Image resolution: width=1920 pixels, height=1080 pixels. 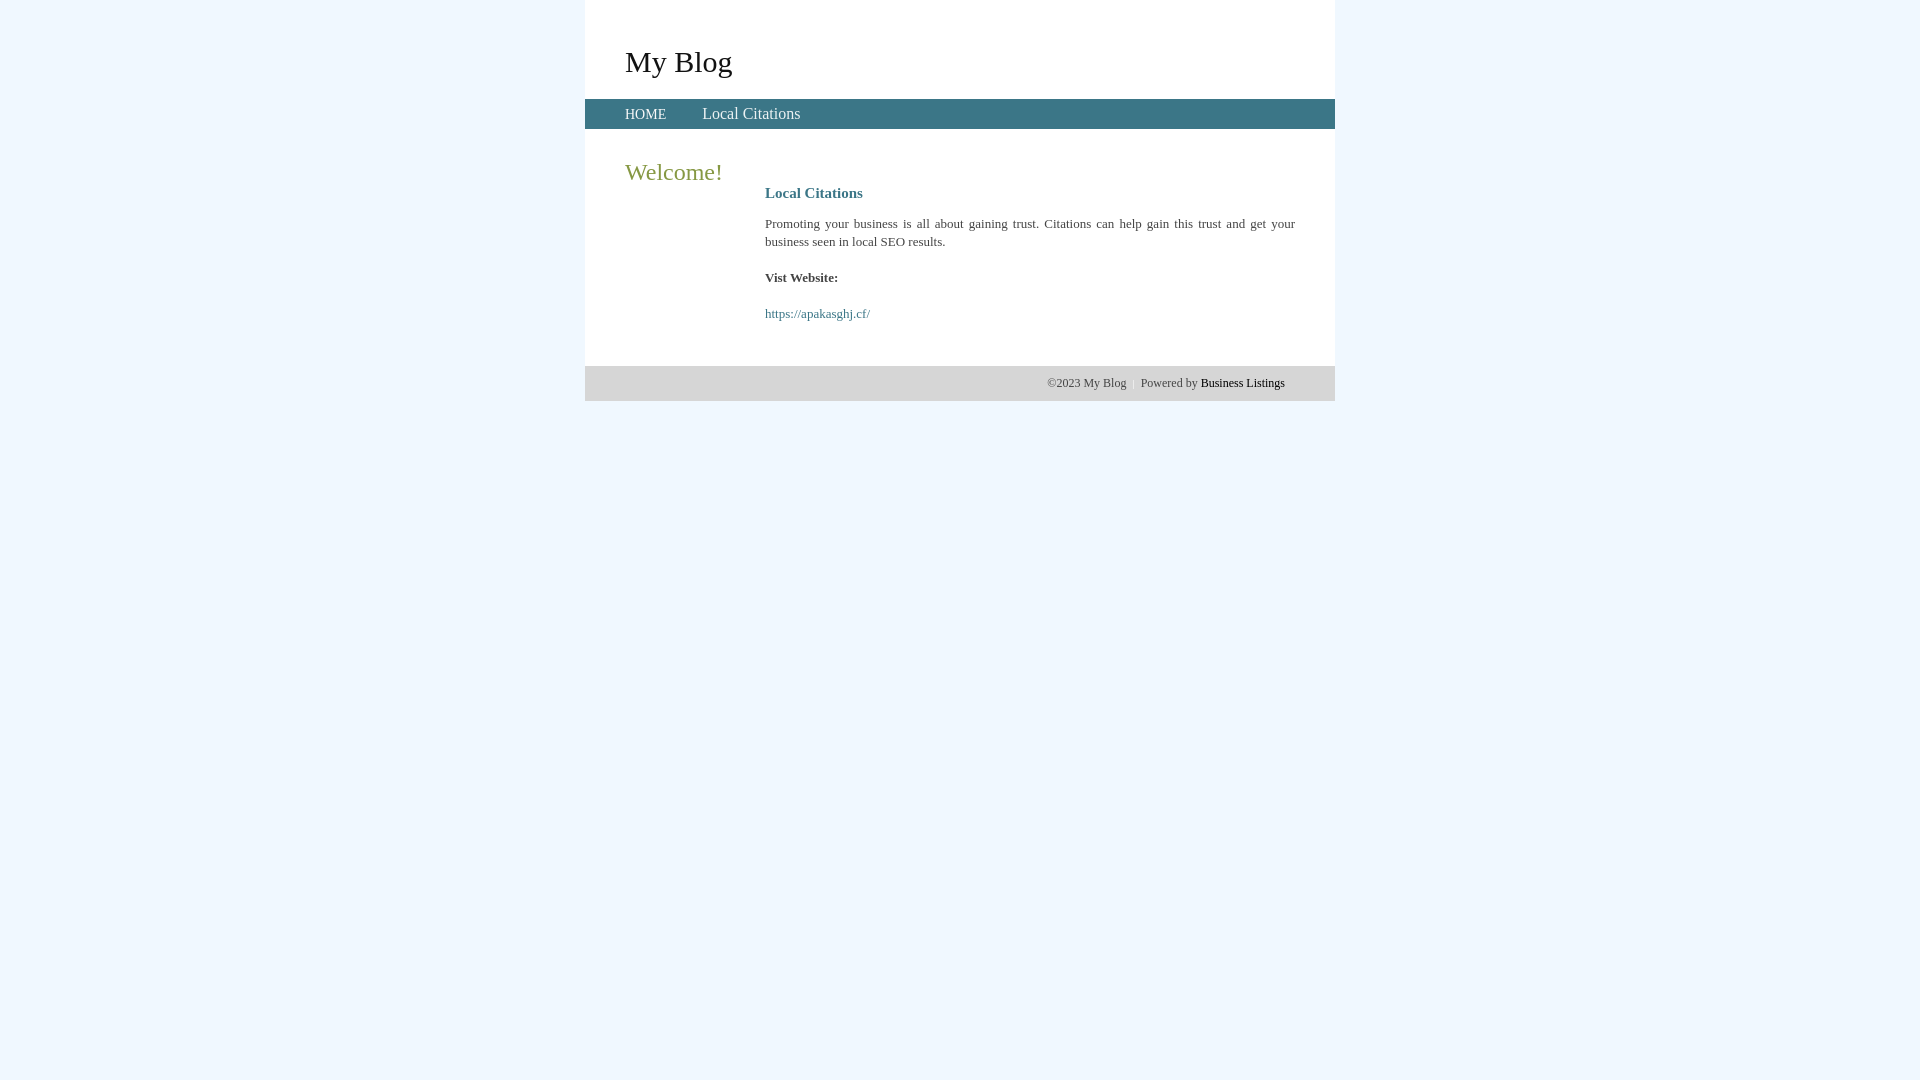 What do you see at coordinates (1243, 383) in the screenshot?
I see `Business Listings` at bounding box center [1243, 383].